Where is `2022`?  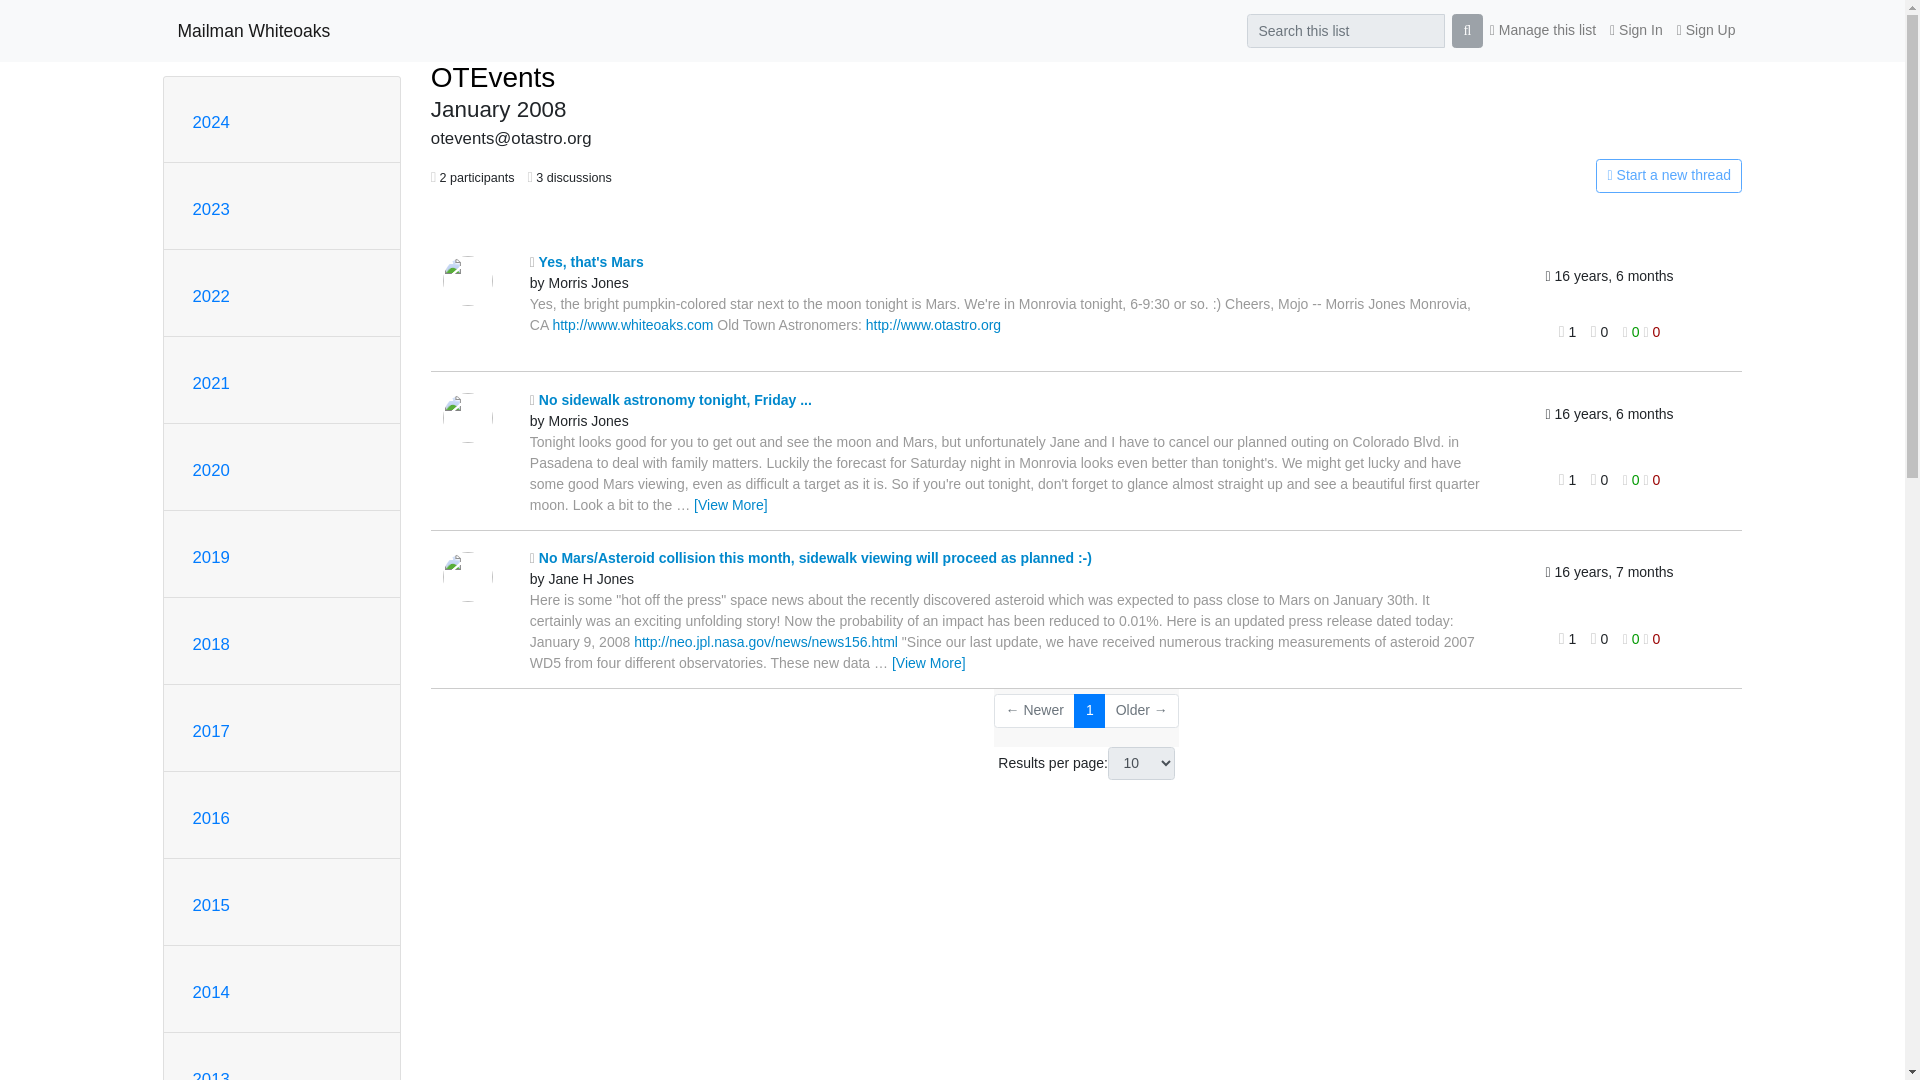
2022 is located at coordinates (210, 296).